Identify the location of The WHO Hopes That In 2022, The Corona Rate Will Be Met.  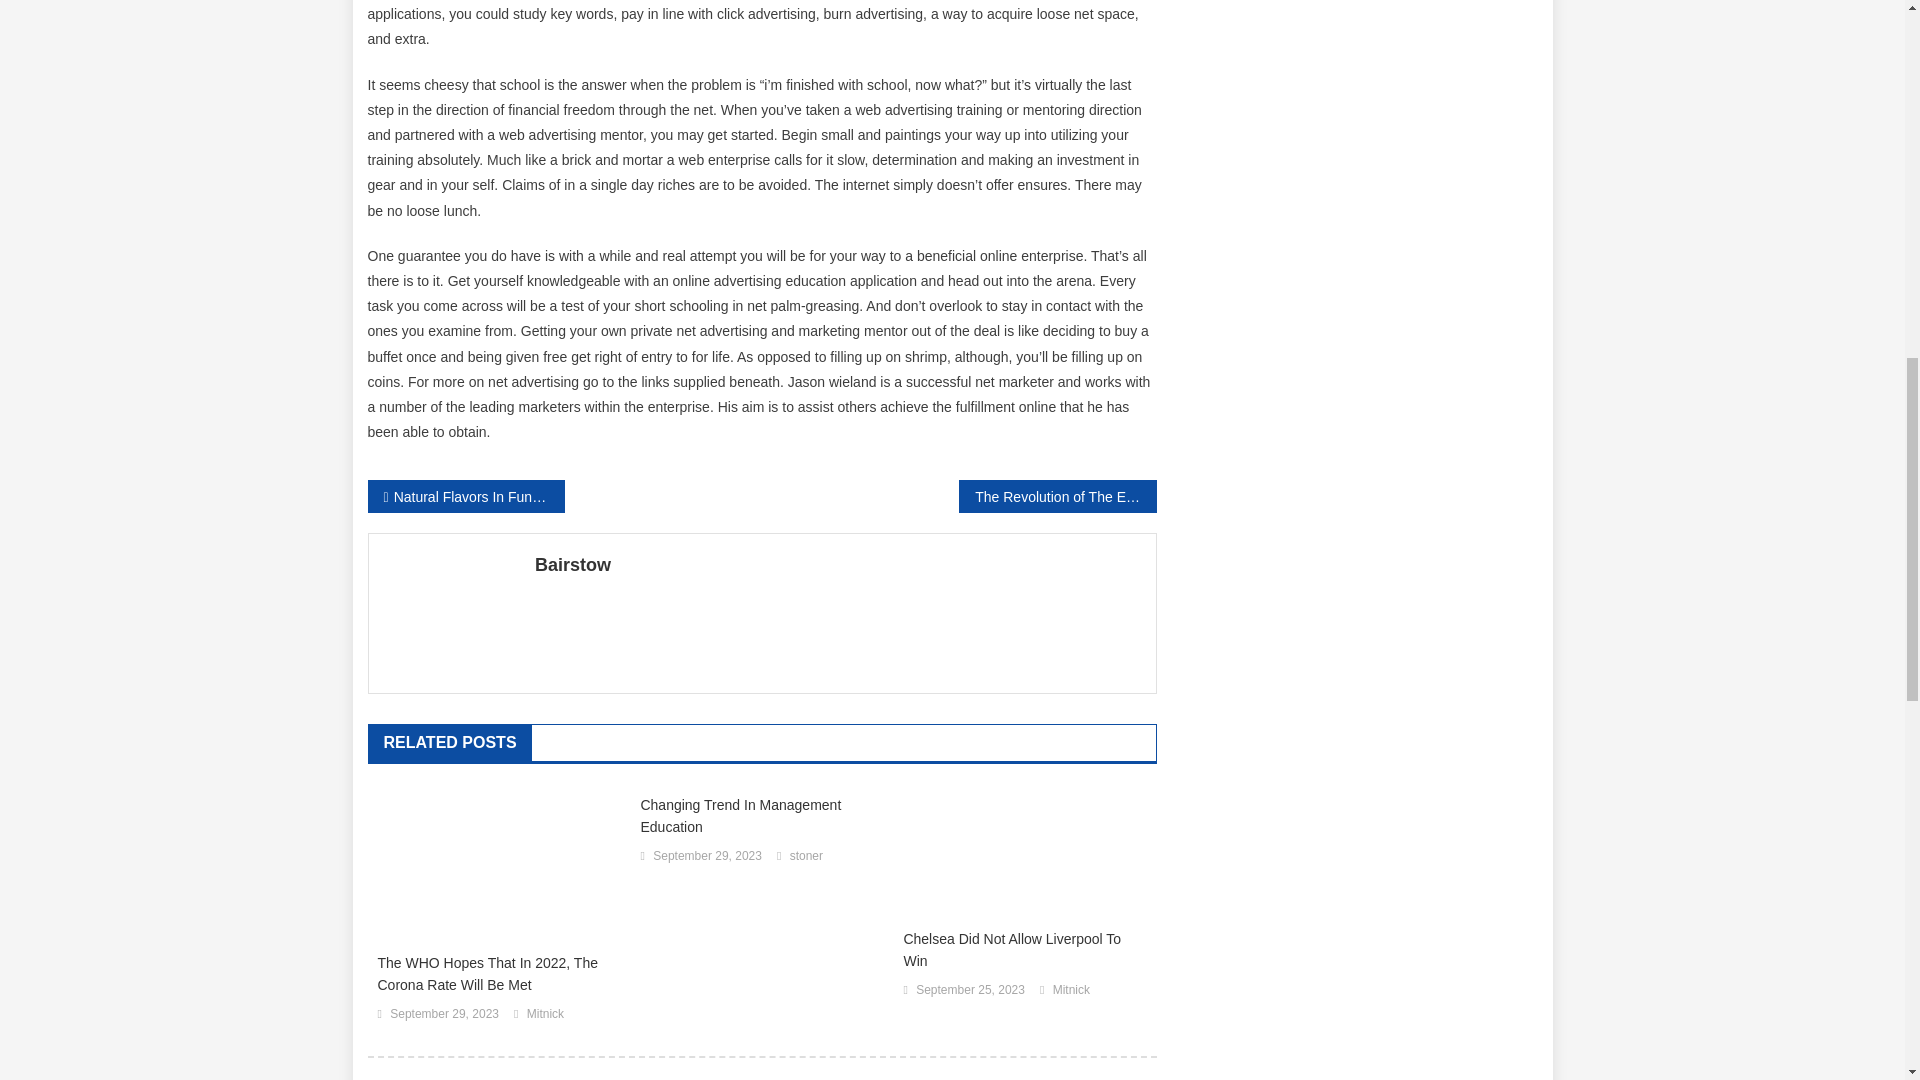
(499, 973).